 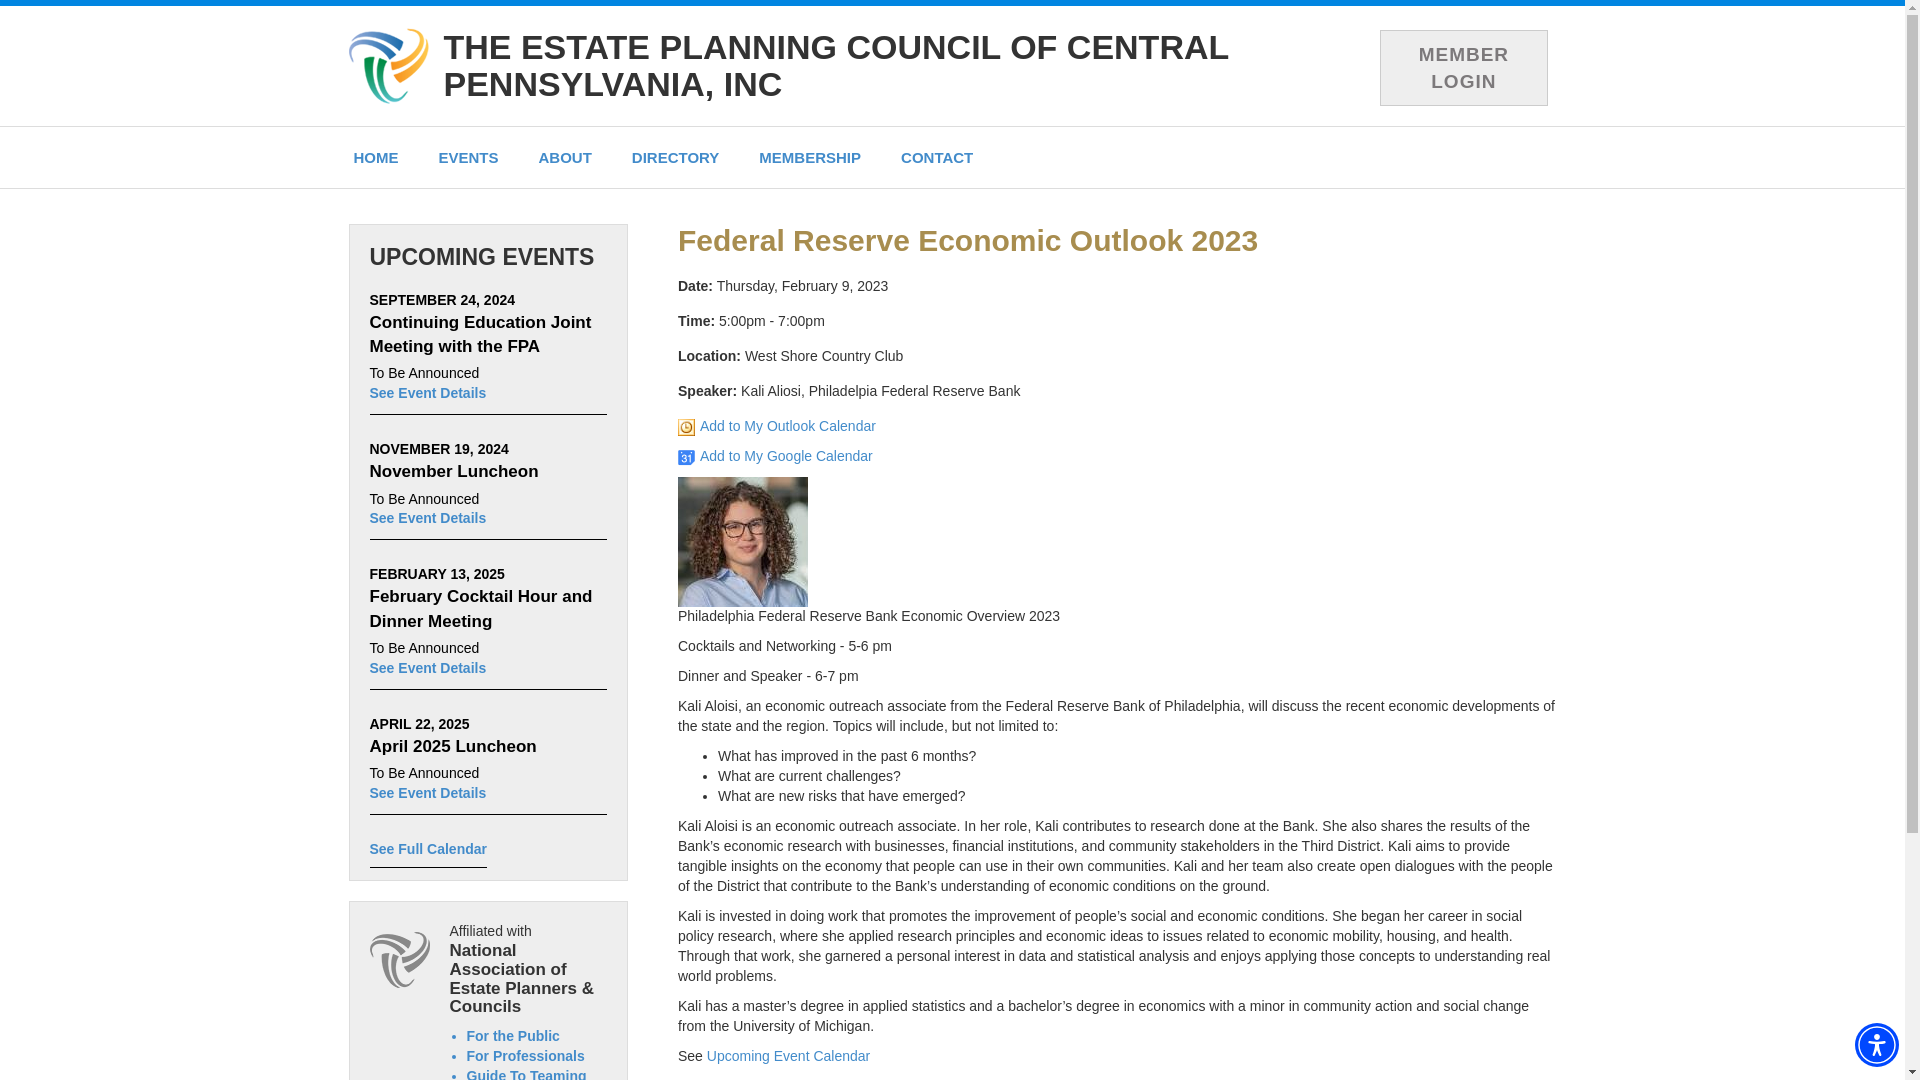 I want to click on THE ESTATE PLANNING COUNCIL OF CENTRAL PENNSYLVANIA, INC, so click(x=836, y=65).